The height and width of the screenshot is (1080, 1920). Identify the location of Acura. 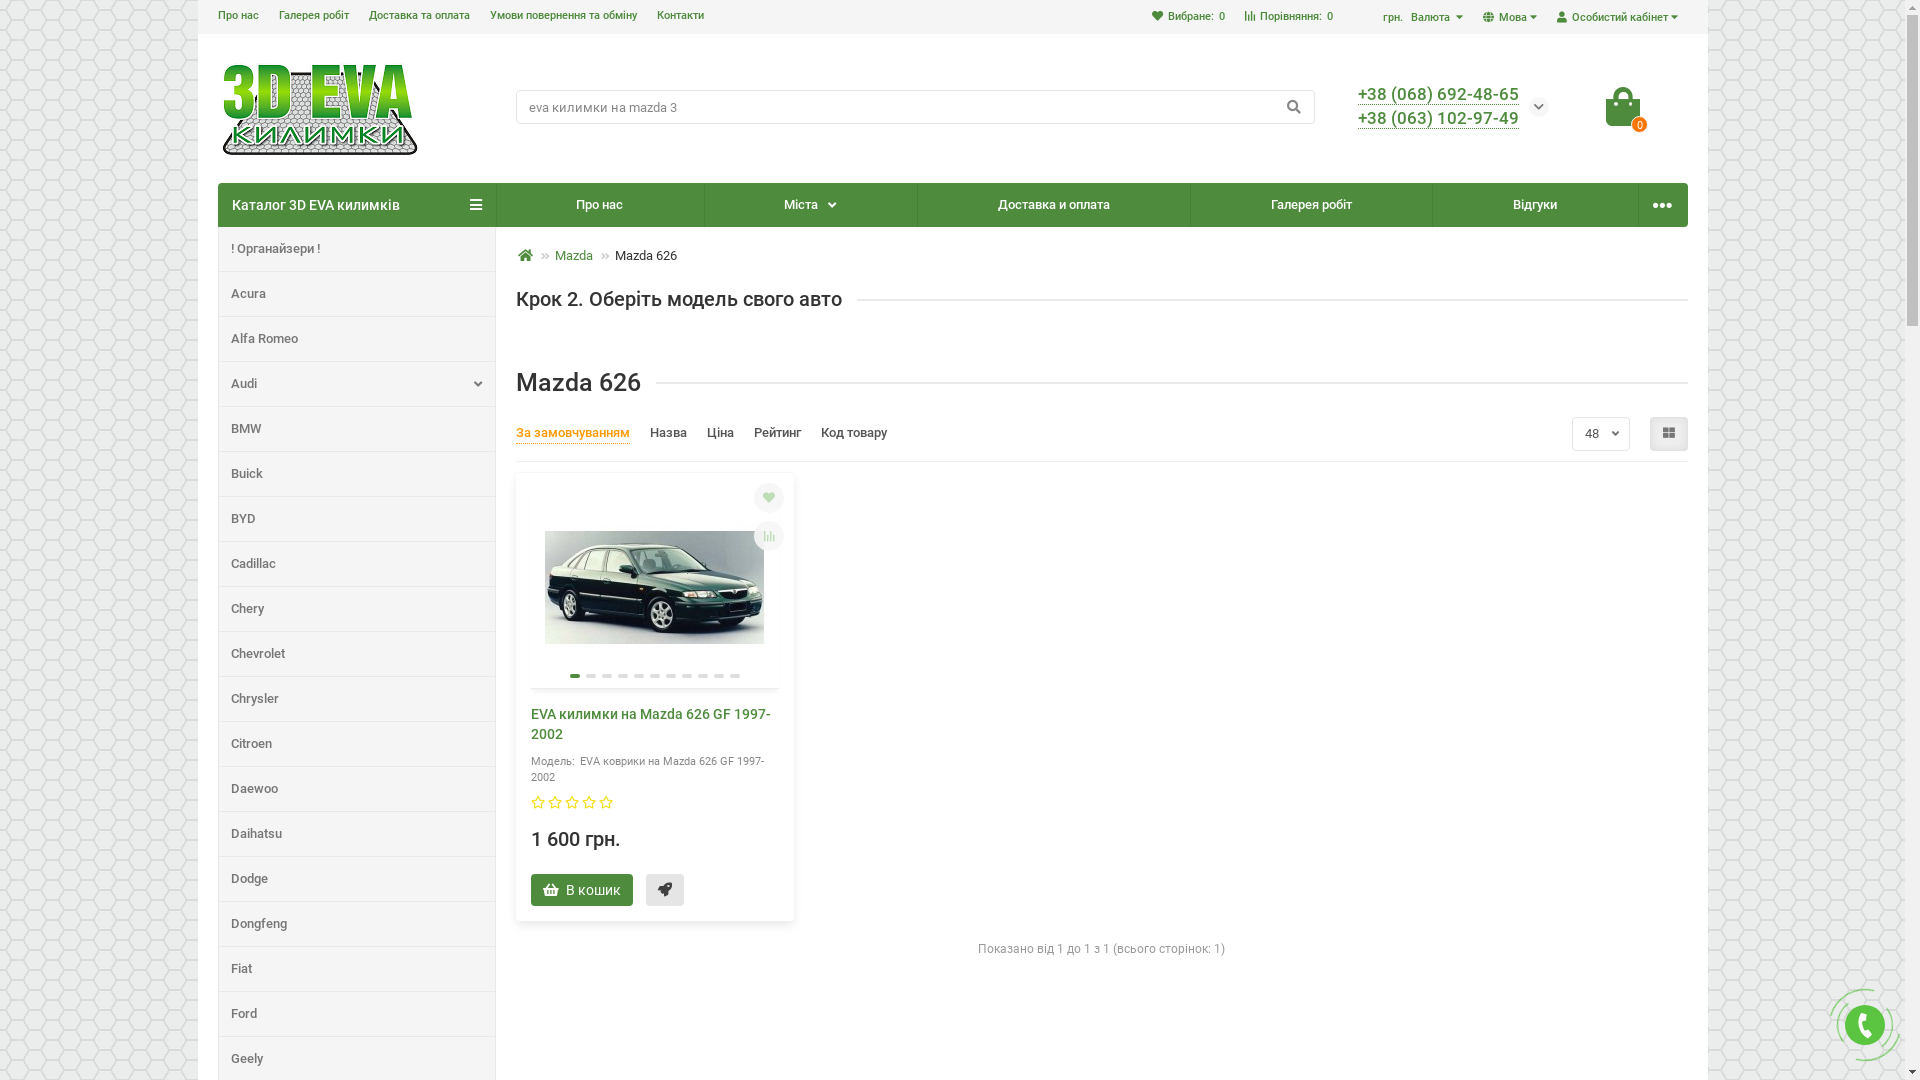
(356, 294).